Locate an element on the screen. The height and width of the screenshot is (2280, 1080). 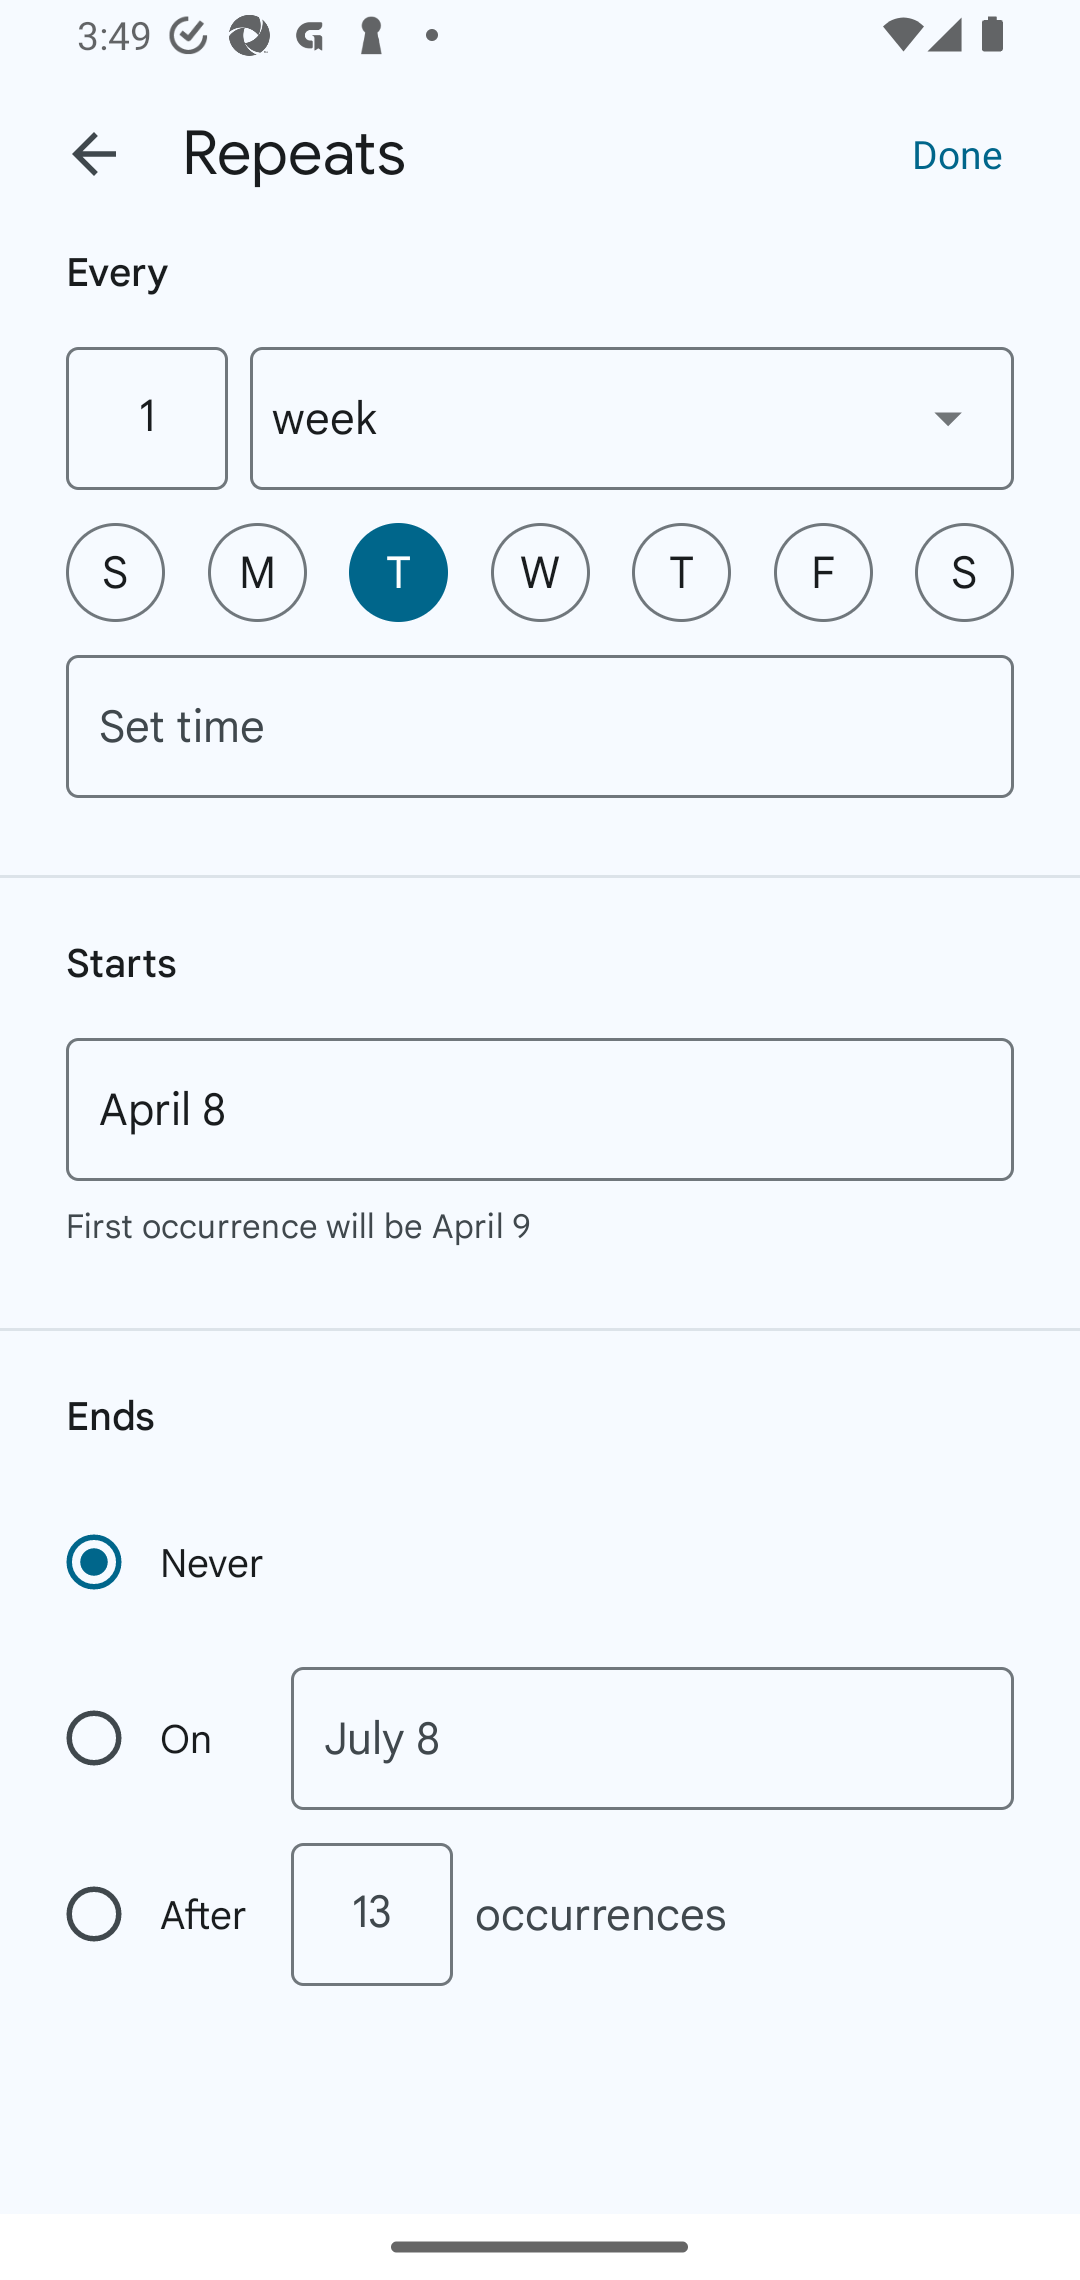
1 is located at coordinates (146, 418).